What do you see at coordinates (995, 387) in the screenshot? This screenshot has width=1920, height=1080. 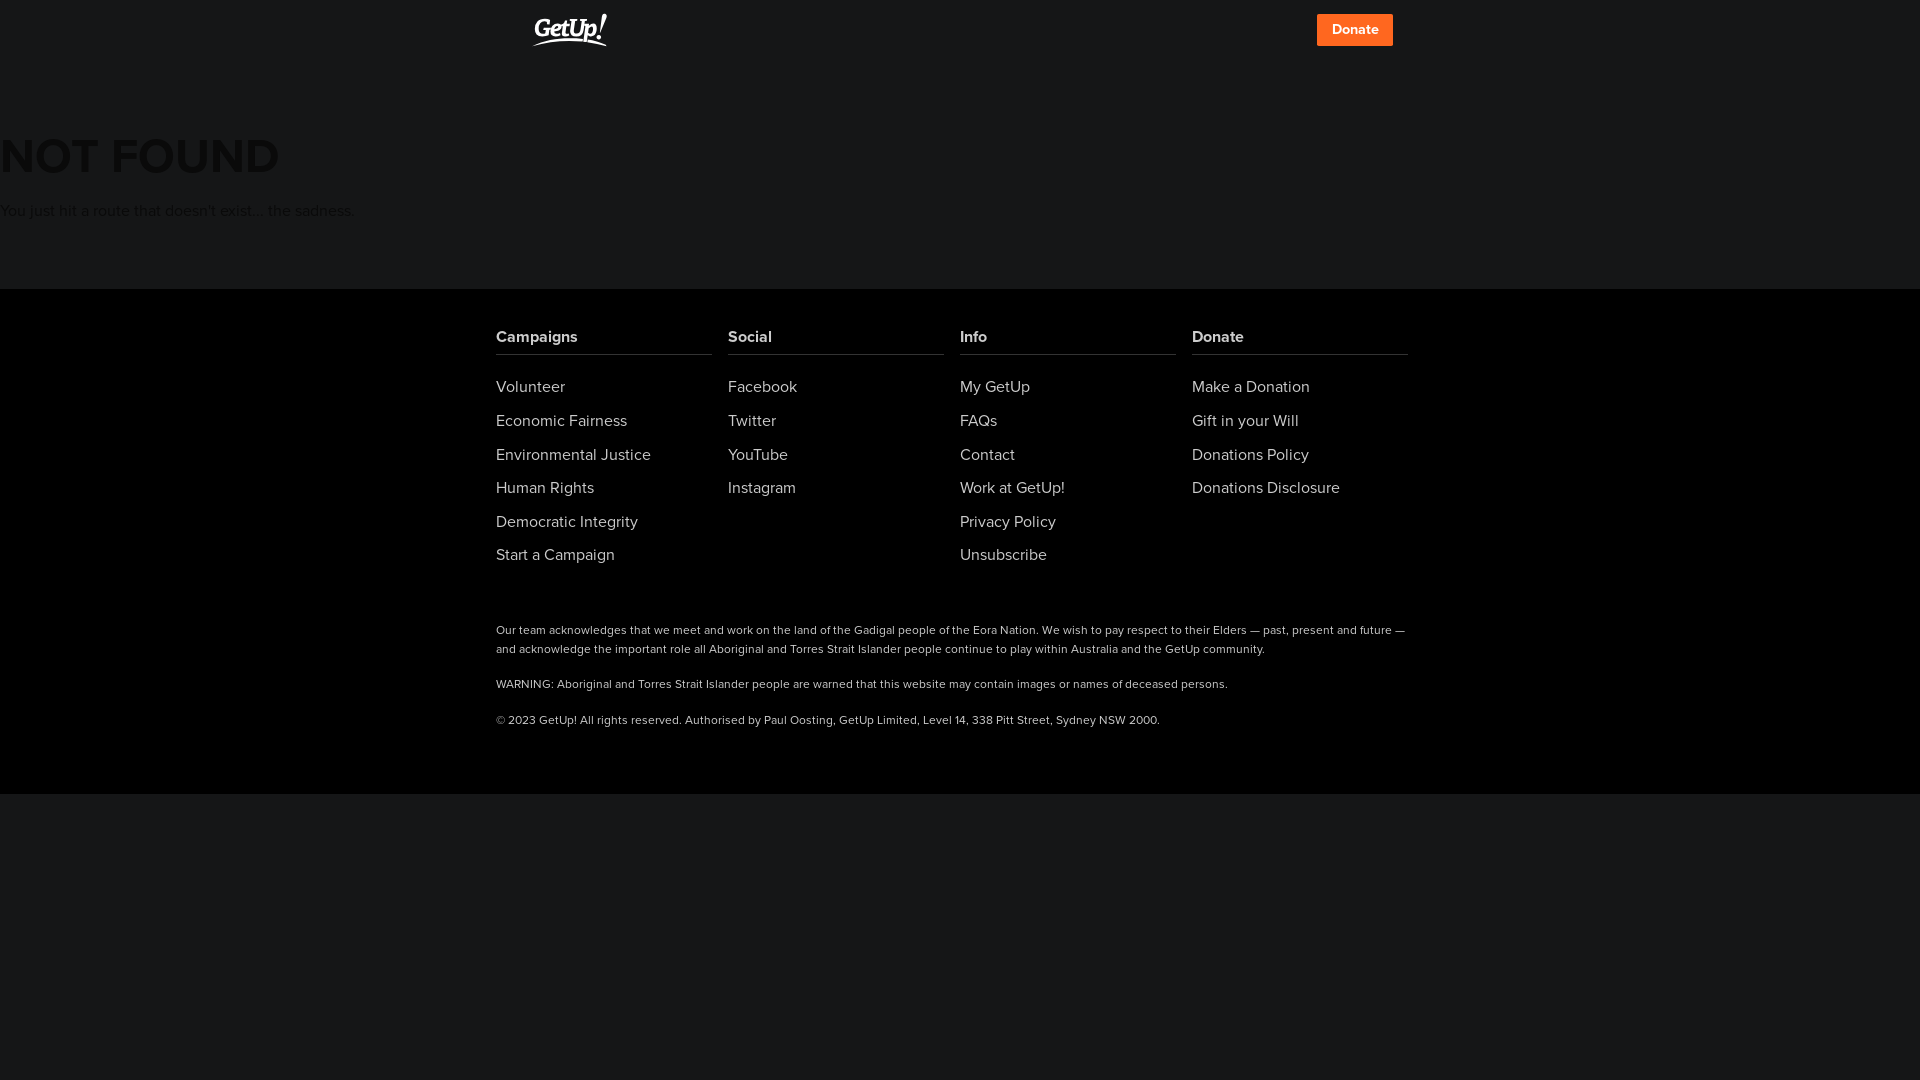 I see `My GetUp` at bounding box center [995, 387].